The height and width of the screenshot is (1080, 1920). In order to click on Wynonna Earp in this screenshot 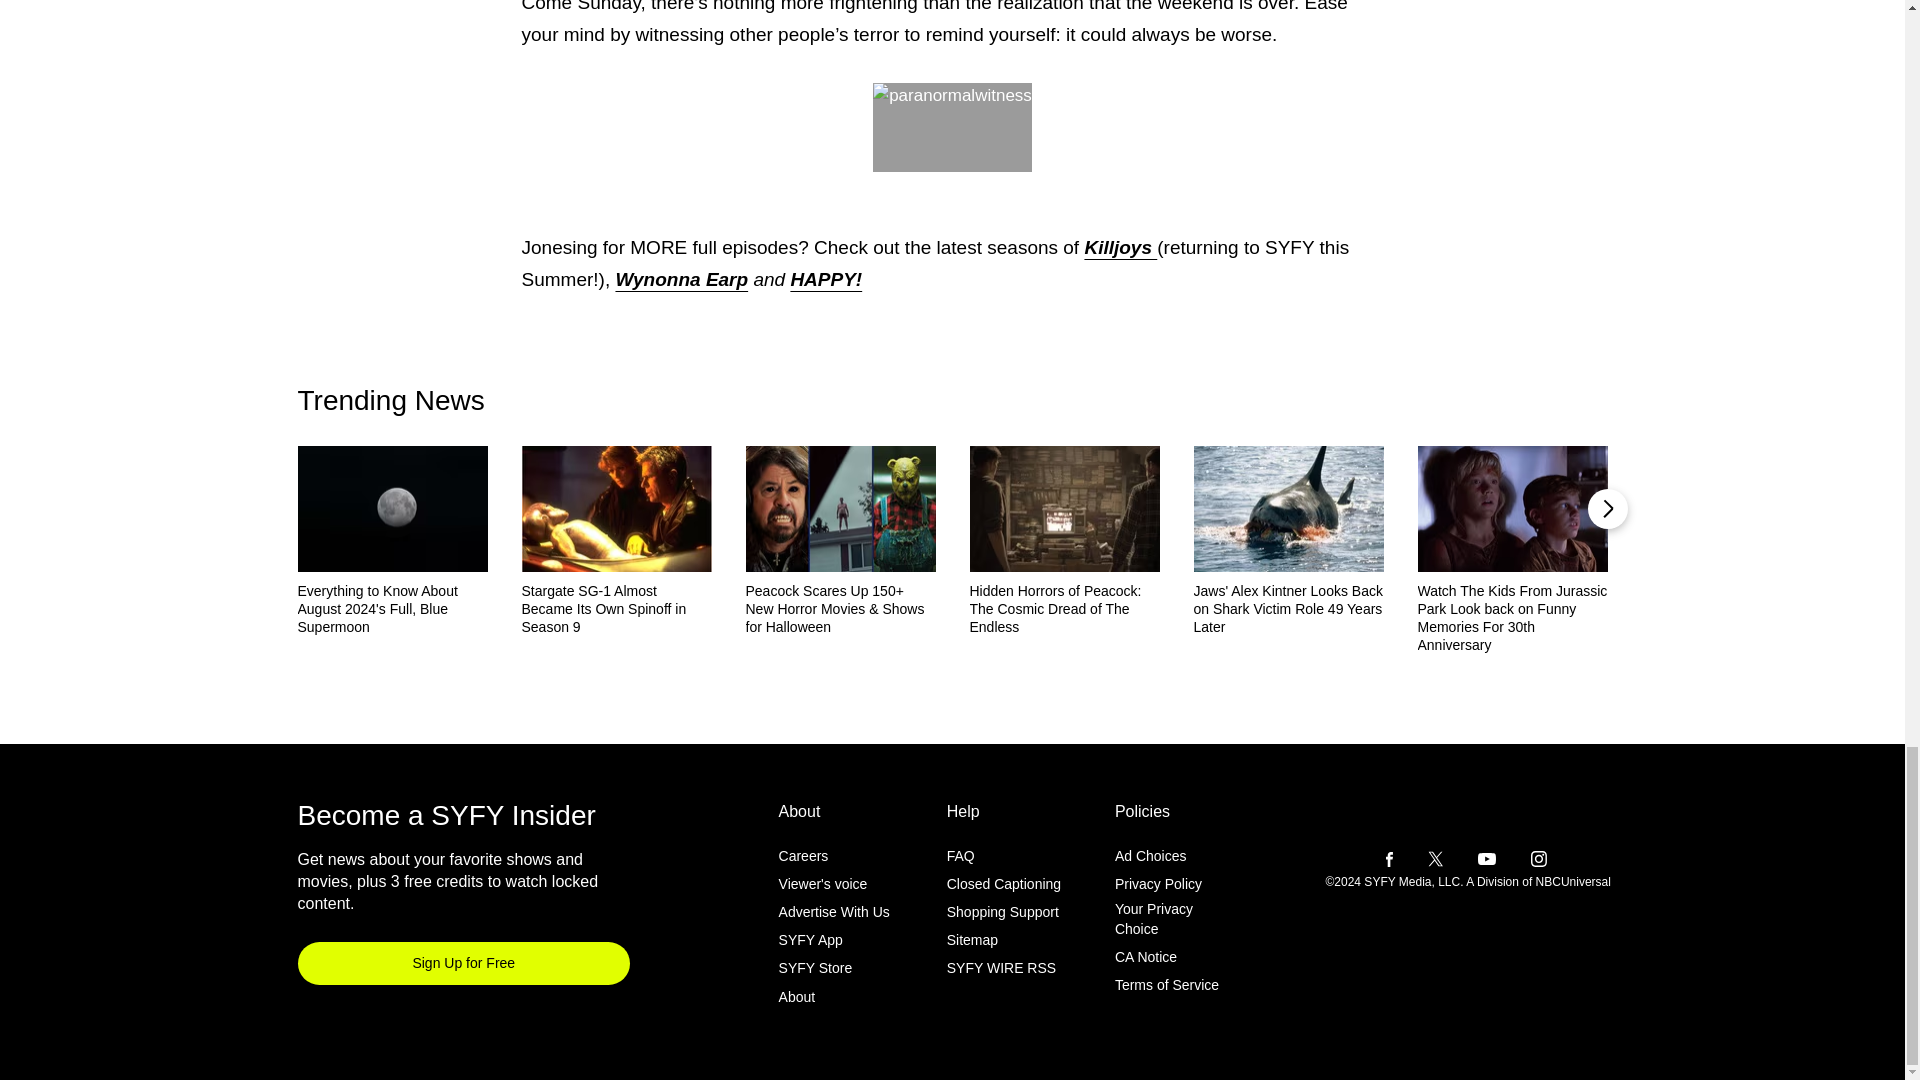, I will do `click(681, 279)`.